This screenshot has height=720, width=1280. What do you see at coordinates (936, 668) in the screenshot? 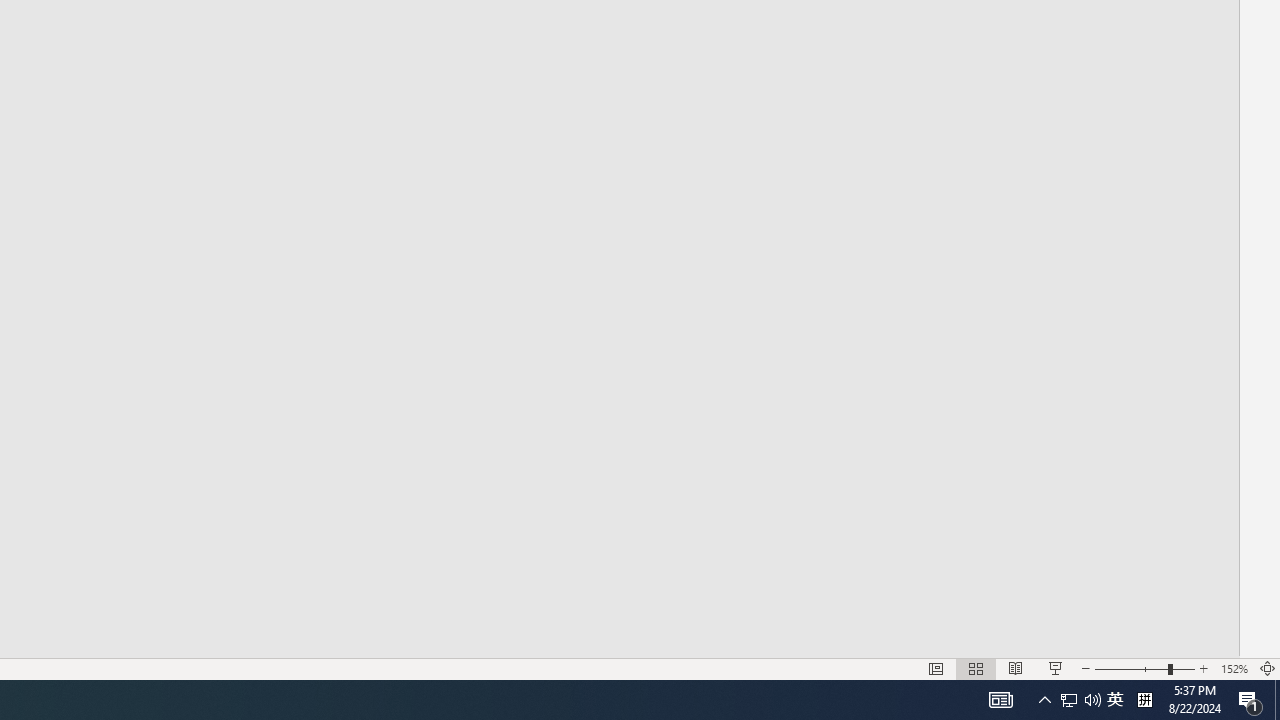
I see `Normal` at bounding box center [936, 668].